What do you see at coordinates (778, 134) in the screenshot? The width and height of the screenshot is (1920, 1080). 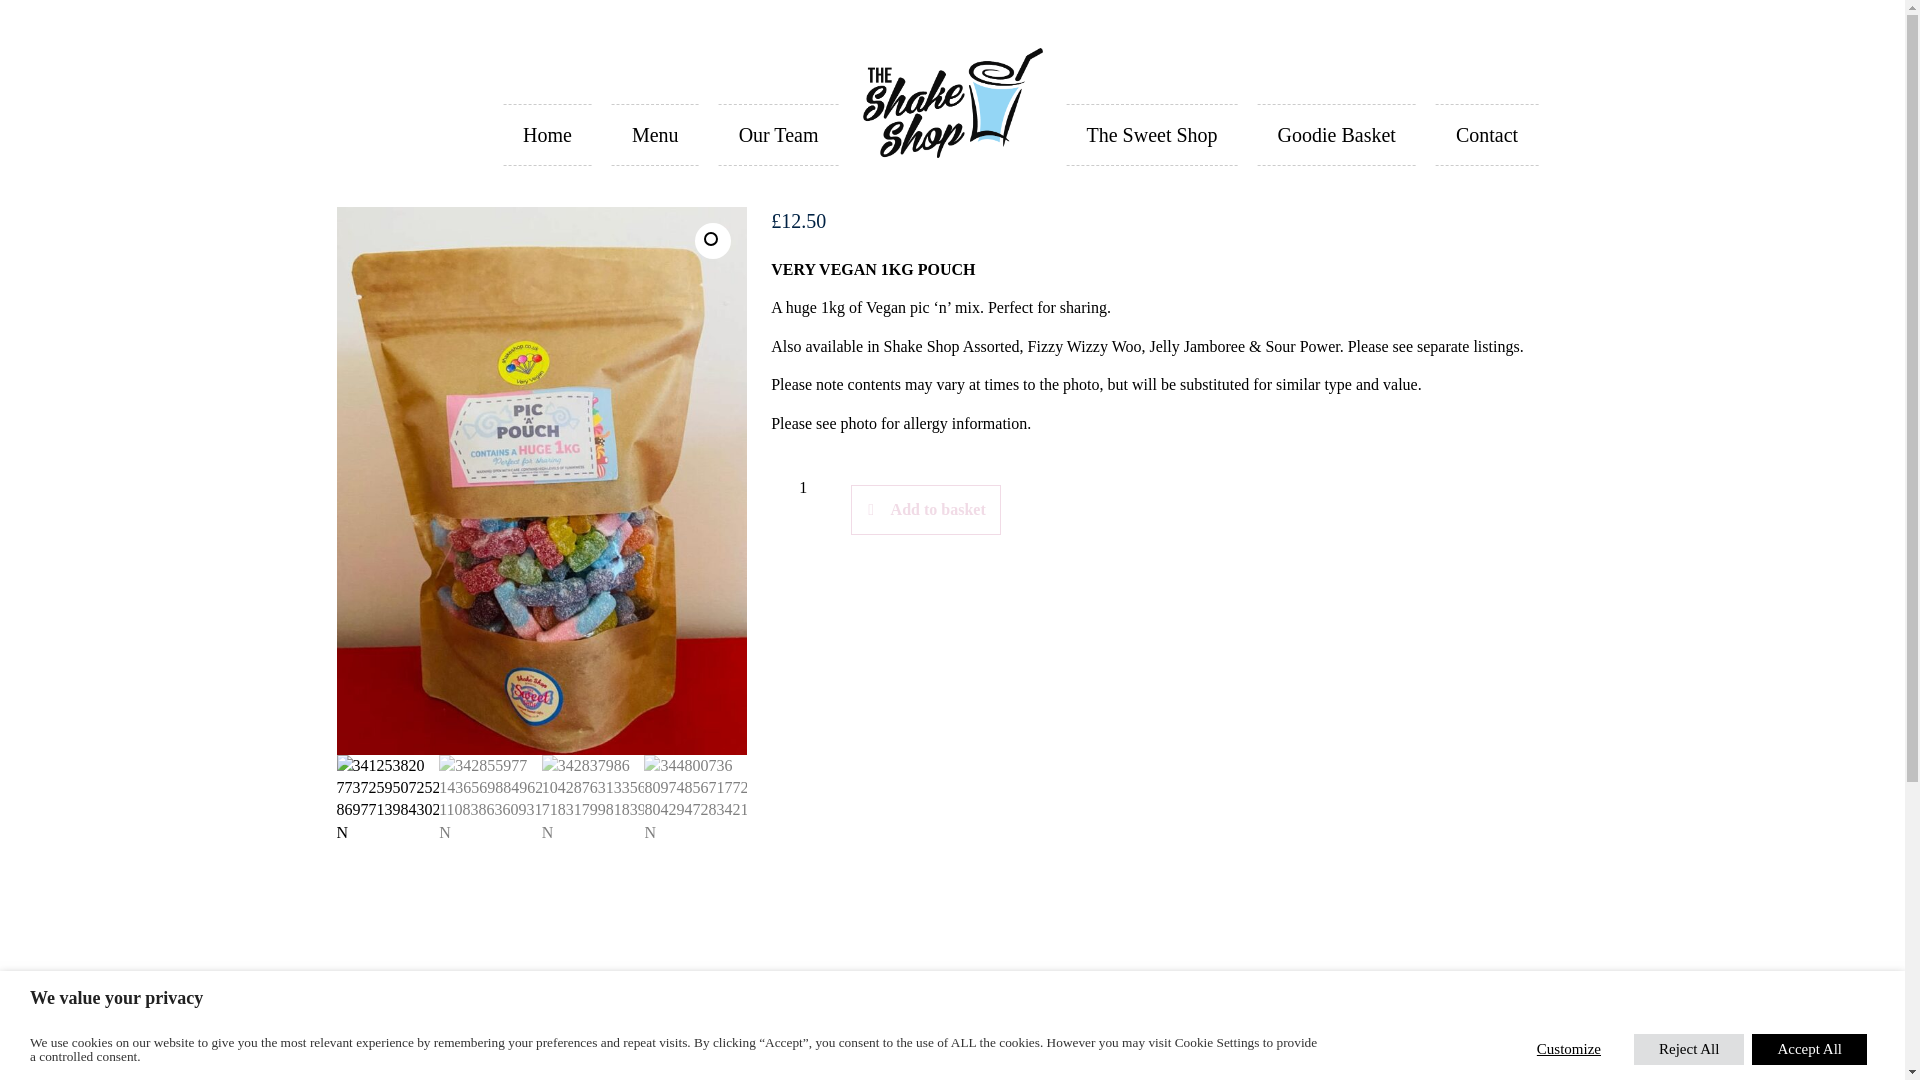 I see `Our Team` at bounding box center [778, 134].